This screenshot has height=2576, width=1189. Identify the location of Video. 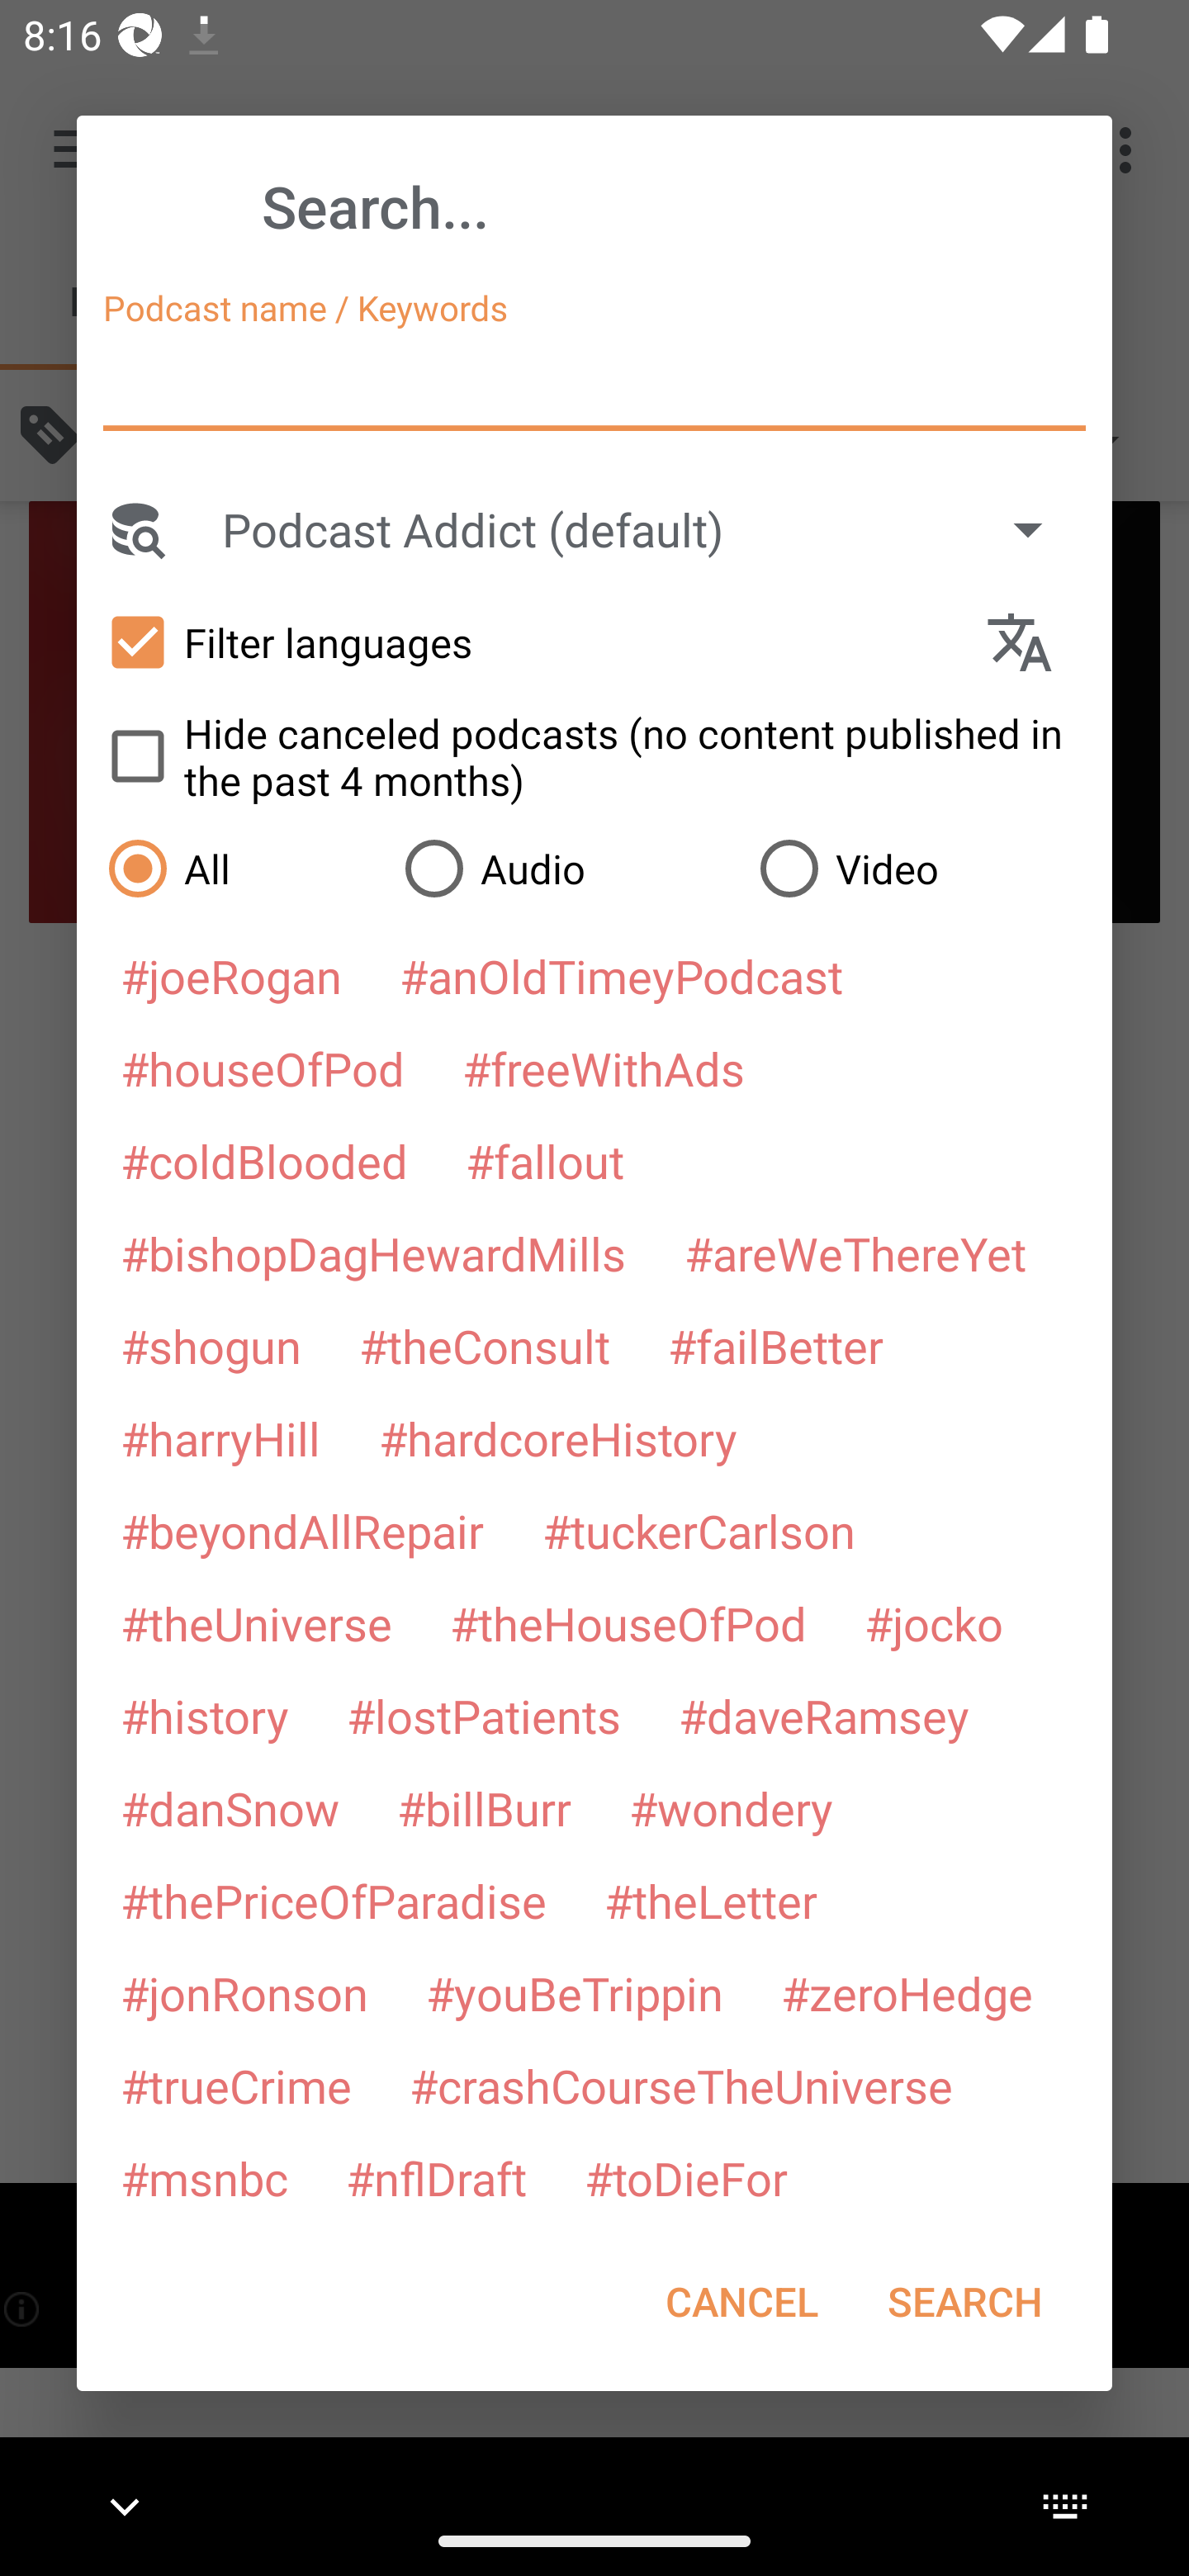
(920, 868).